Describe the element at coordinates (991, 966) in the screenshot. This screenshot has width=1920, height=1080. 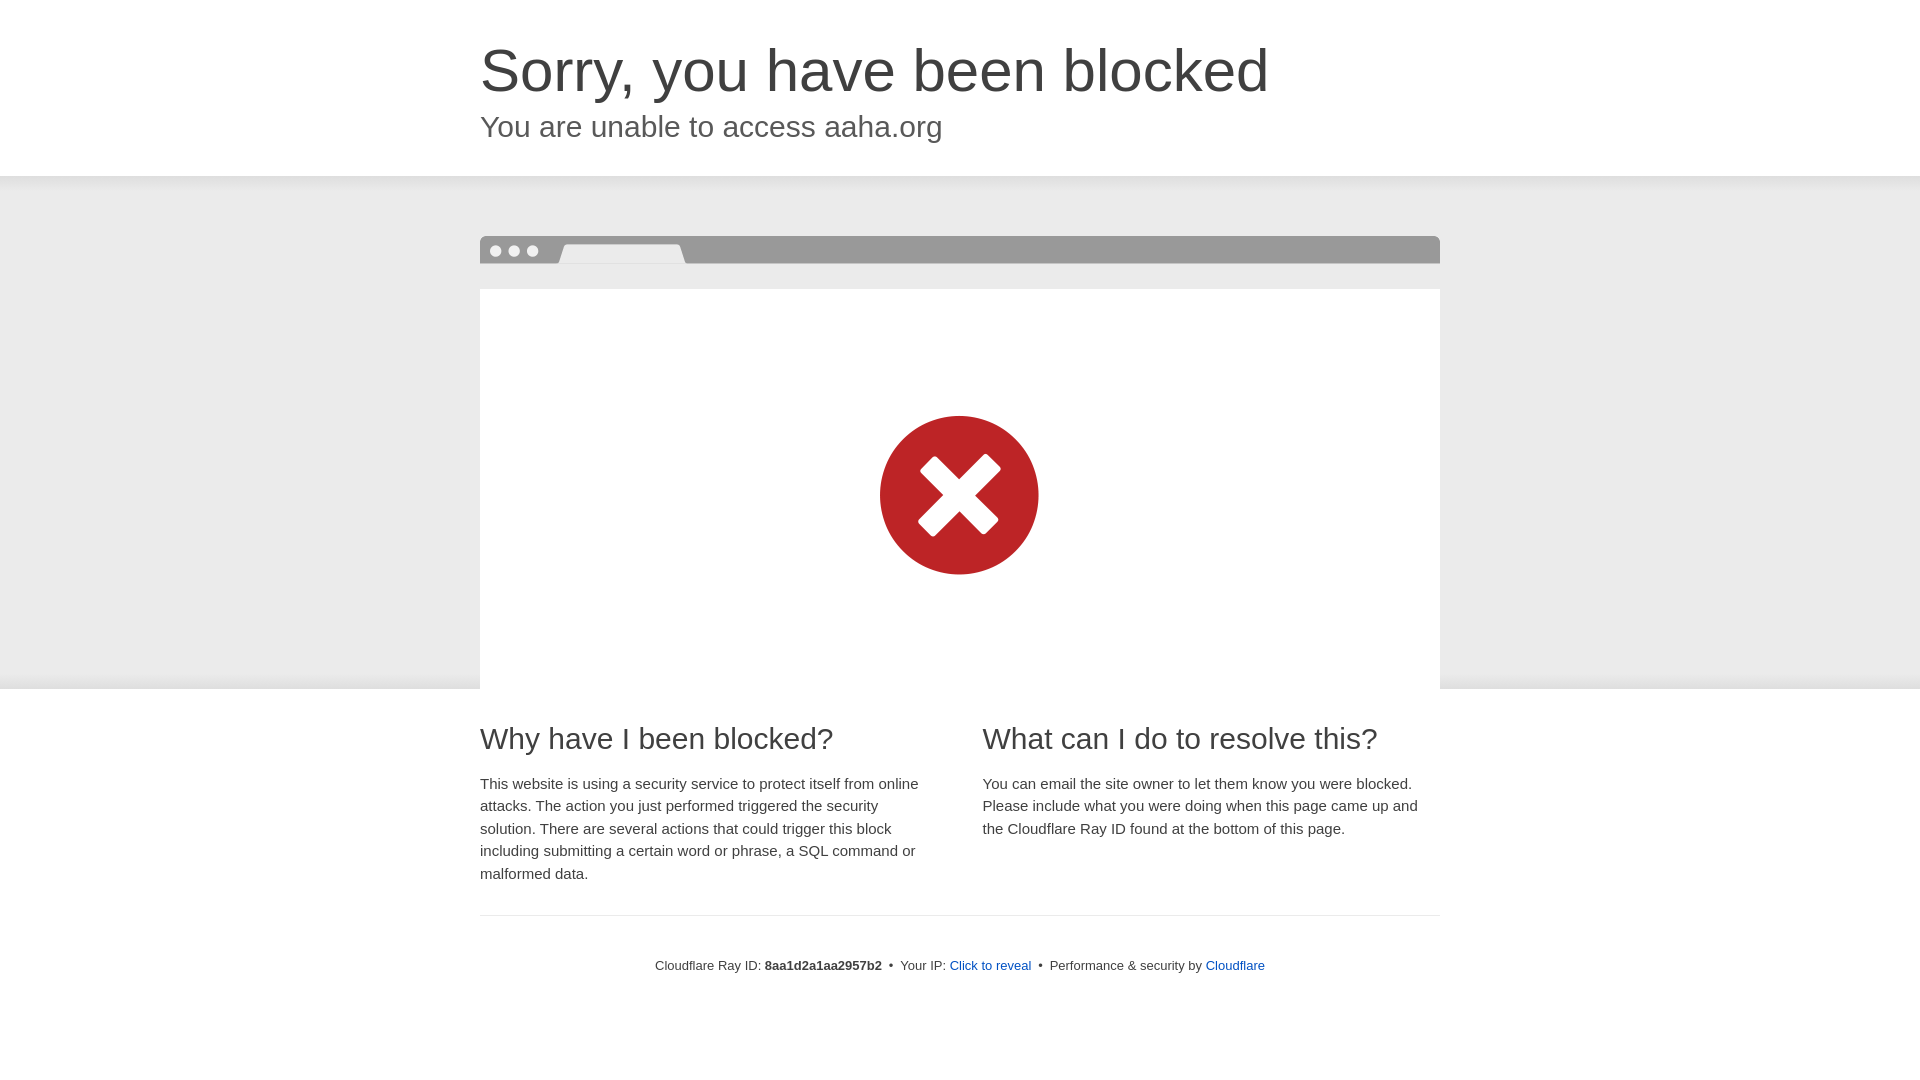
I see `Click to reveal` at that location.